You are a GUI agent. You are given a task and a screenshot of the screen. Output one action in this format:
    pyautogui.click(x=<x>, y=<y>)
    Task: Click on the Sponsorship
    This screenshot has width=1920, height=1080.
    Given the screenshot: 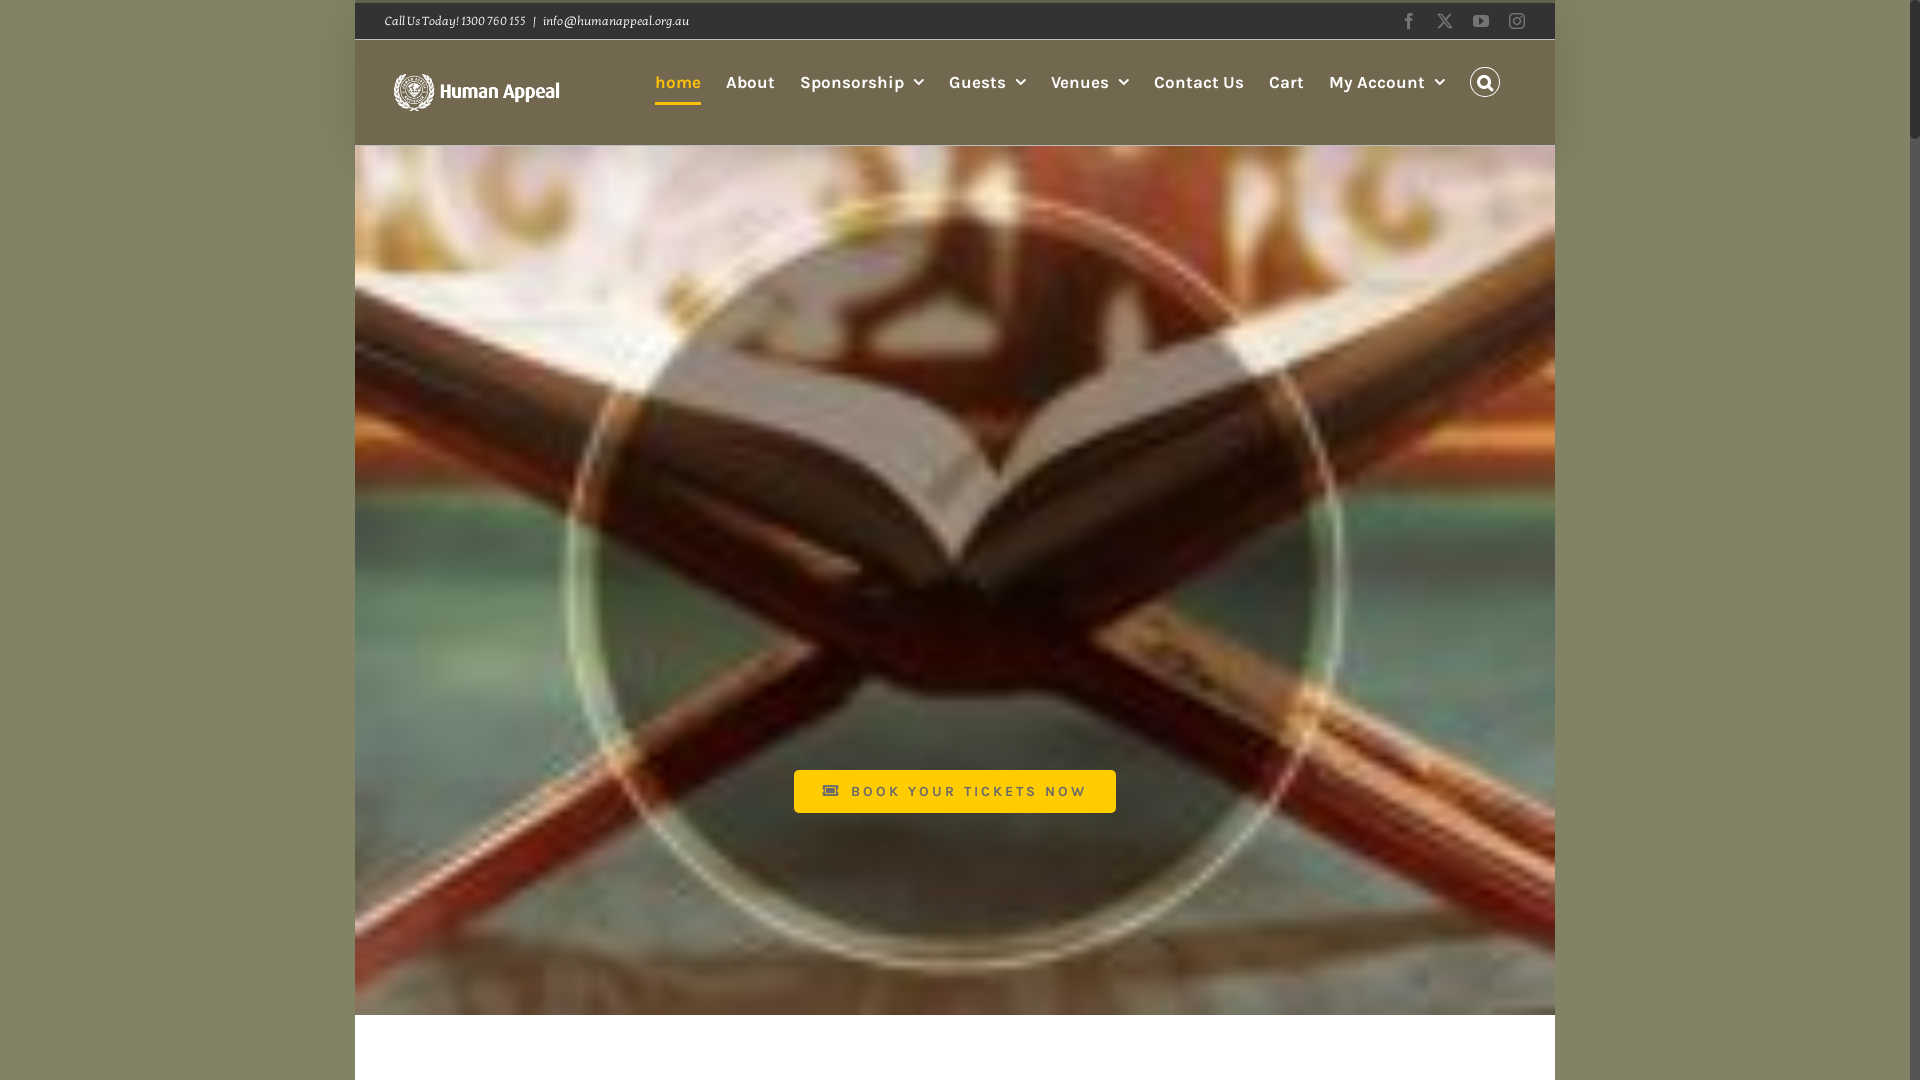 What is the action you would take?
    pyautogui.click(x=862, y=82)
    